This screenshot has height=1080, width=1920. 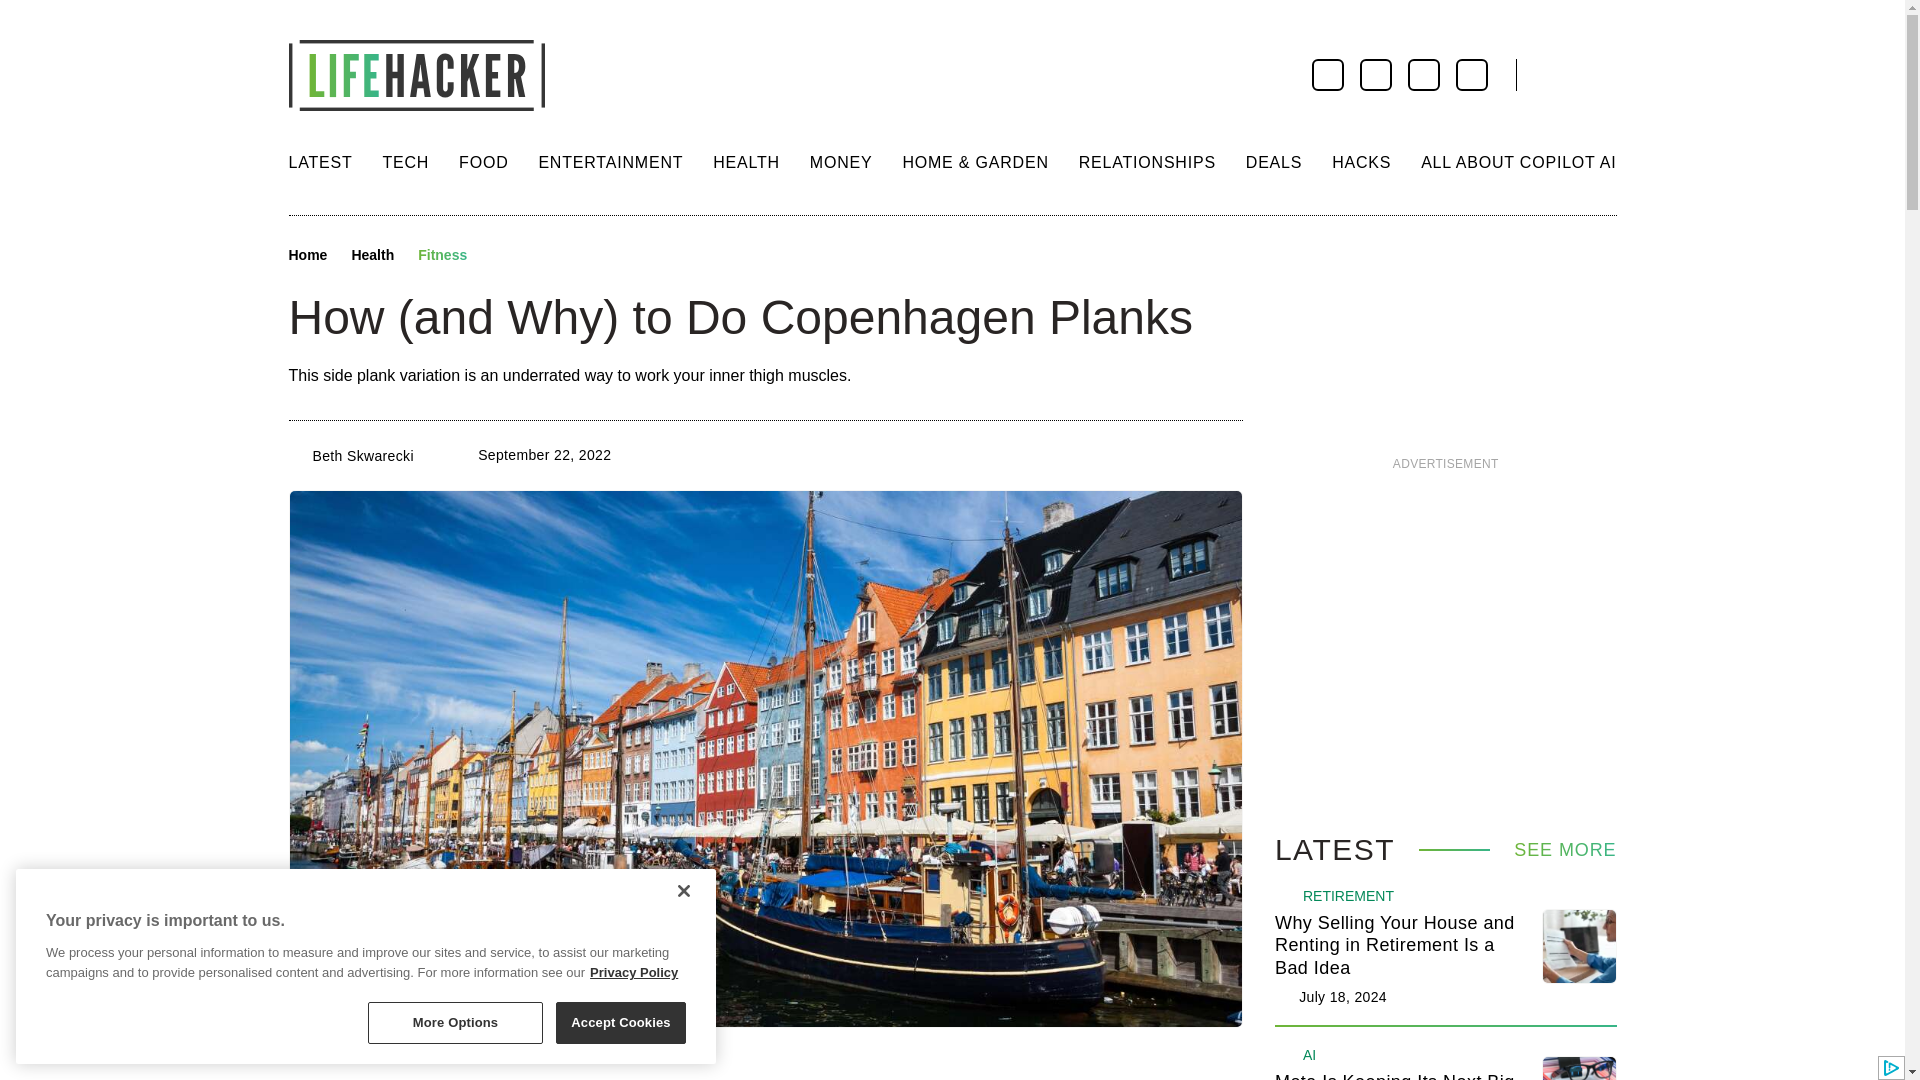 I want to click on MONEY, so click(x=842, y=162).